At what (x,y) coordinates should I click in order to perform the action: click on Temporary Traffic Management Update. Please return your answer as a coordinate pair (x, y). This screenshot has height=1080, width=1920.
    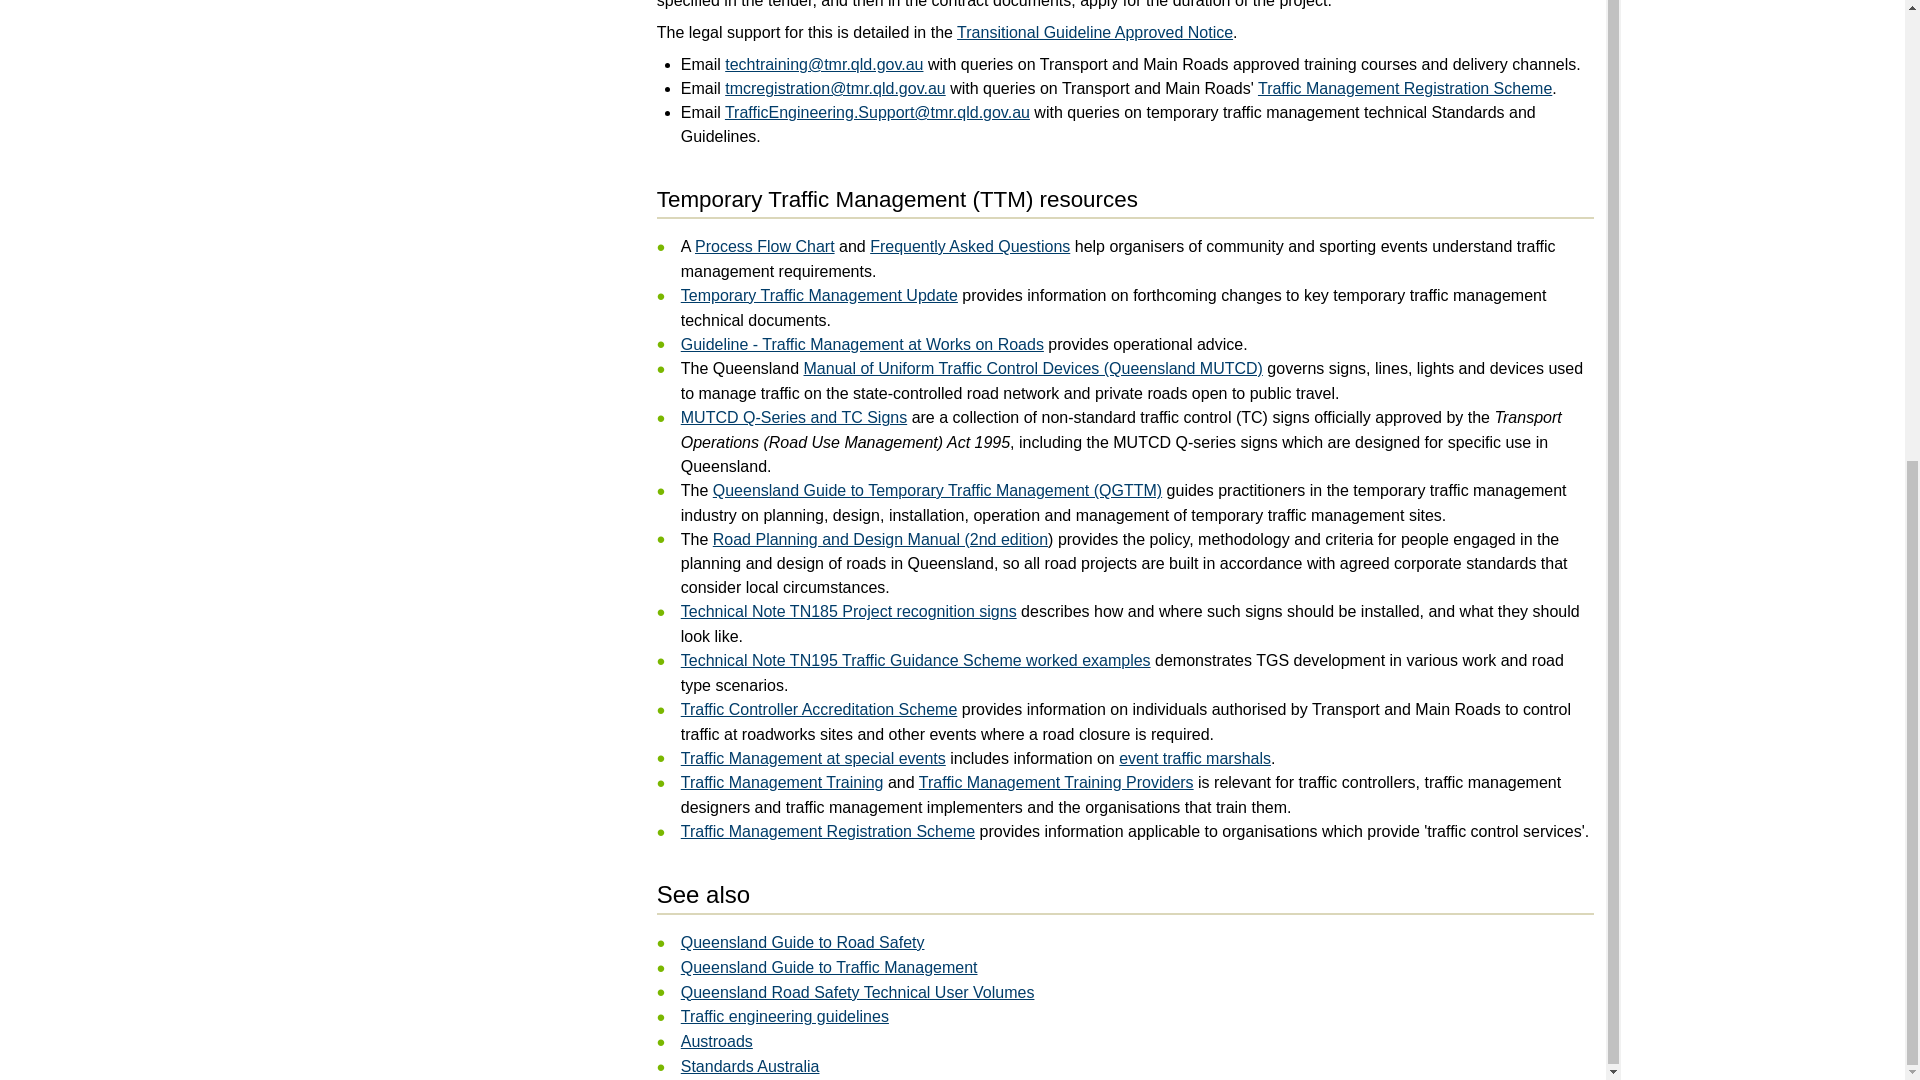
    Looking at the image, I should click on (820, 295).